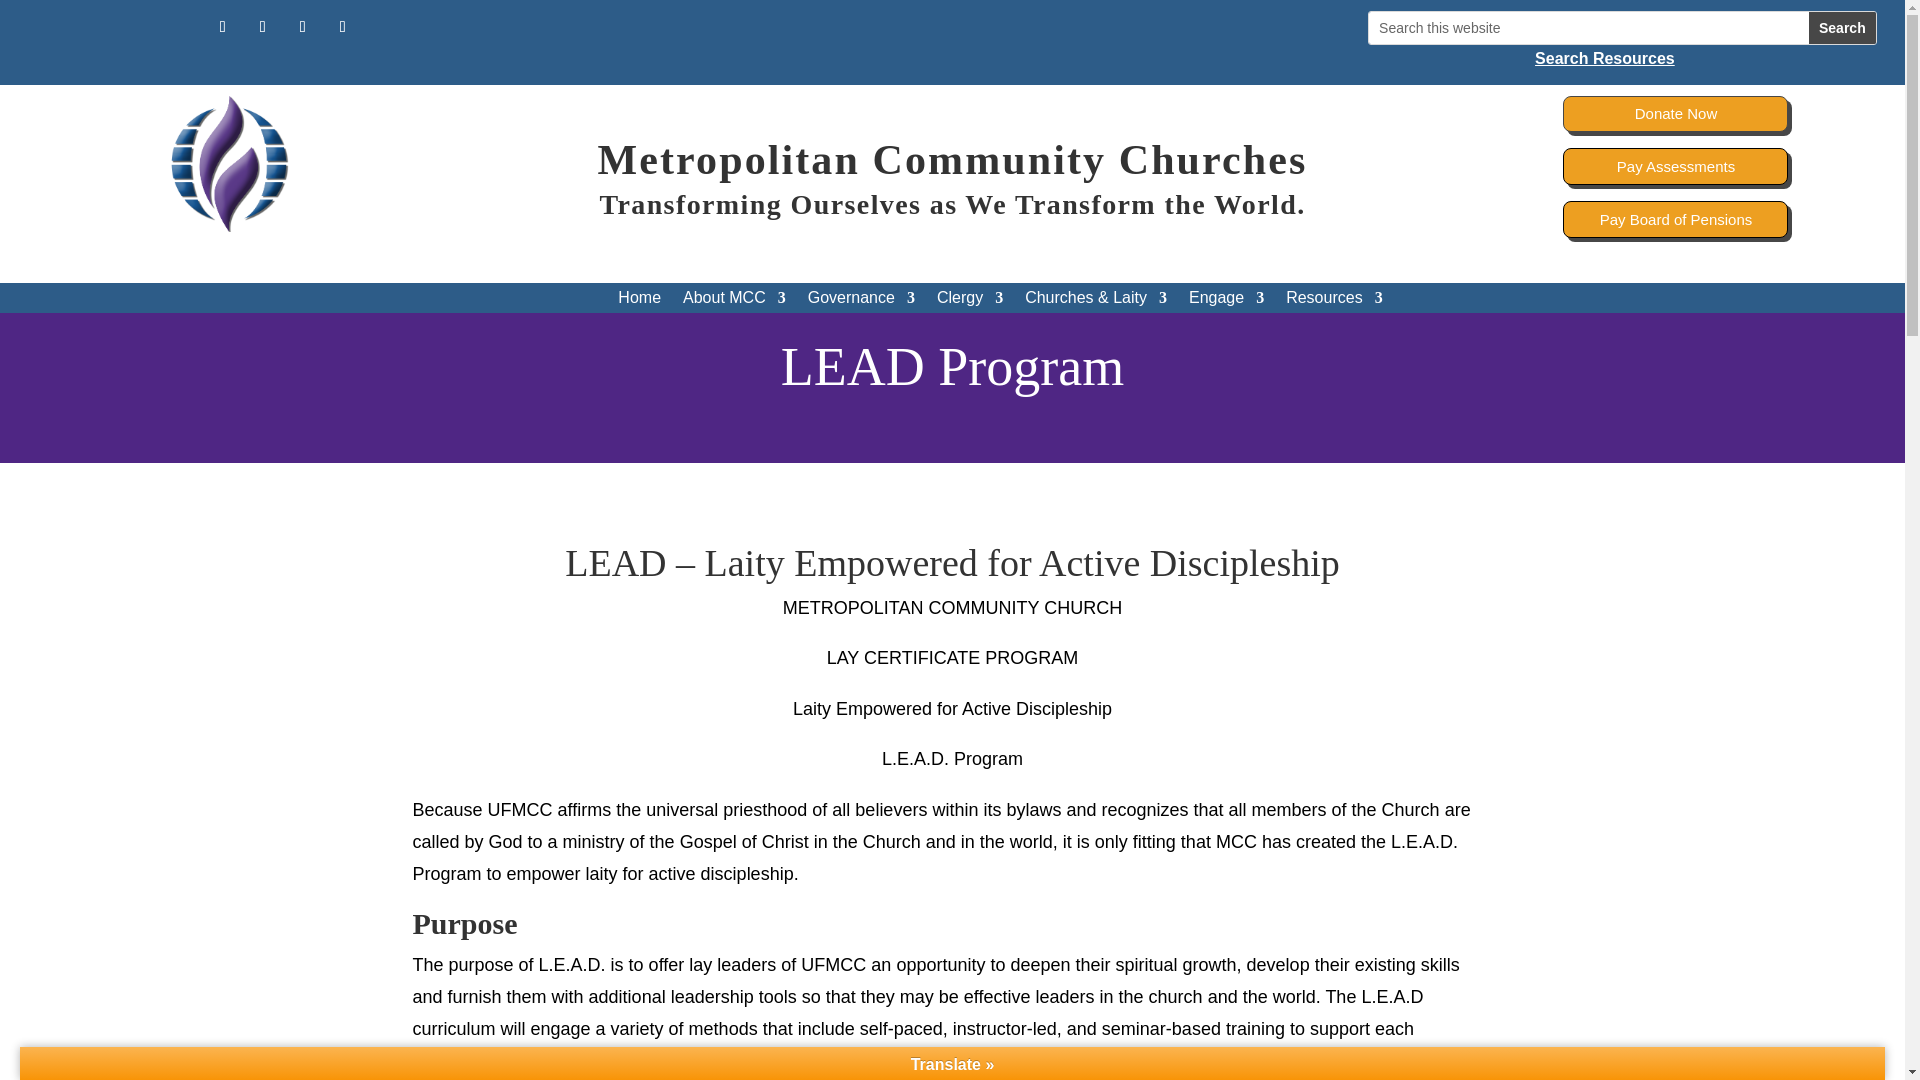 The width and height of the screenshot is (1920, 1080). I want to click on Search Resources, so click(1622, 58).